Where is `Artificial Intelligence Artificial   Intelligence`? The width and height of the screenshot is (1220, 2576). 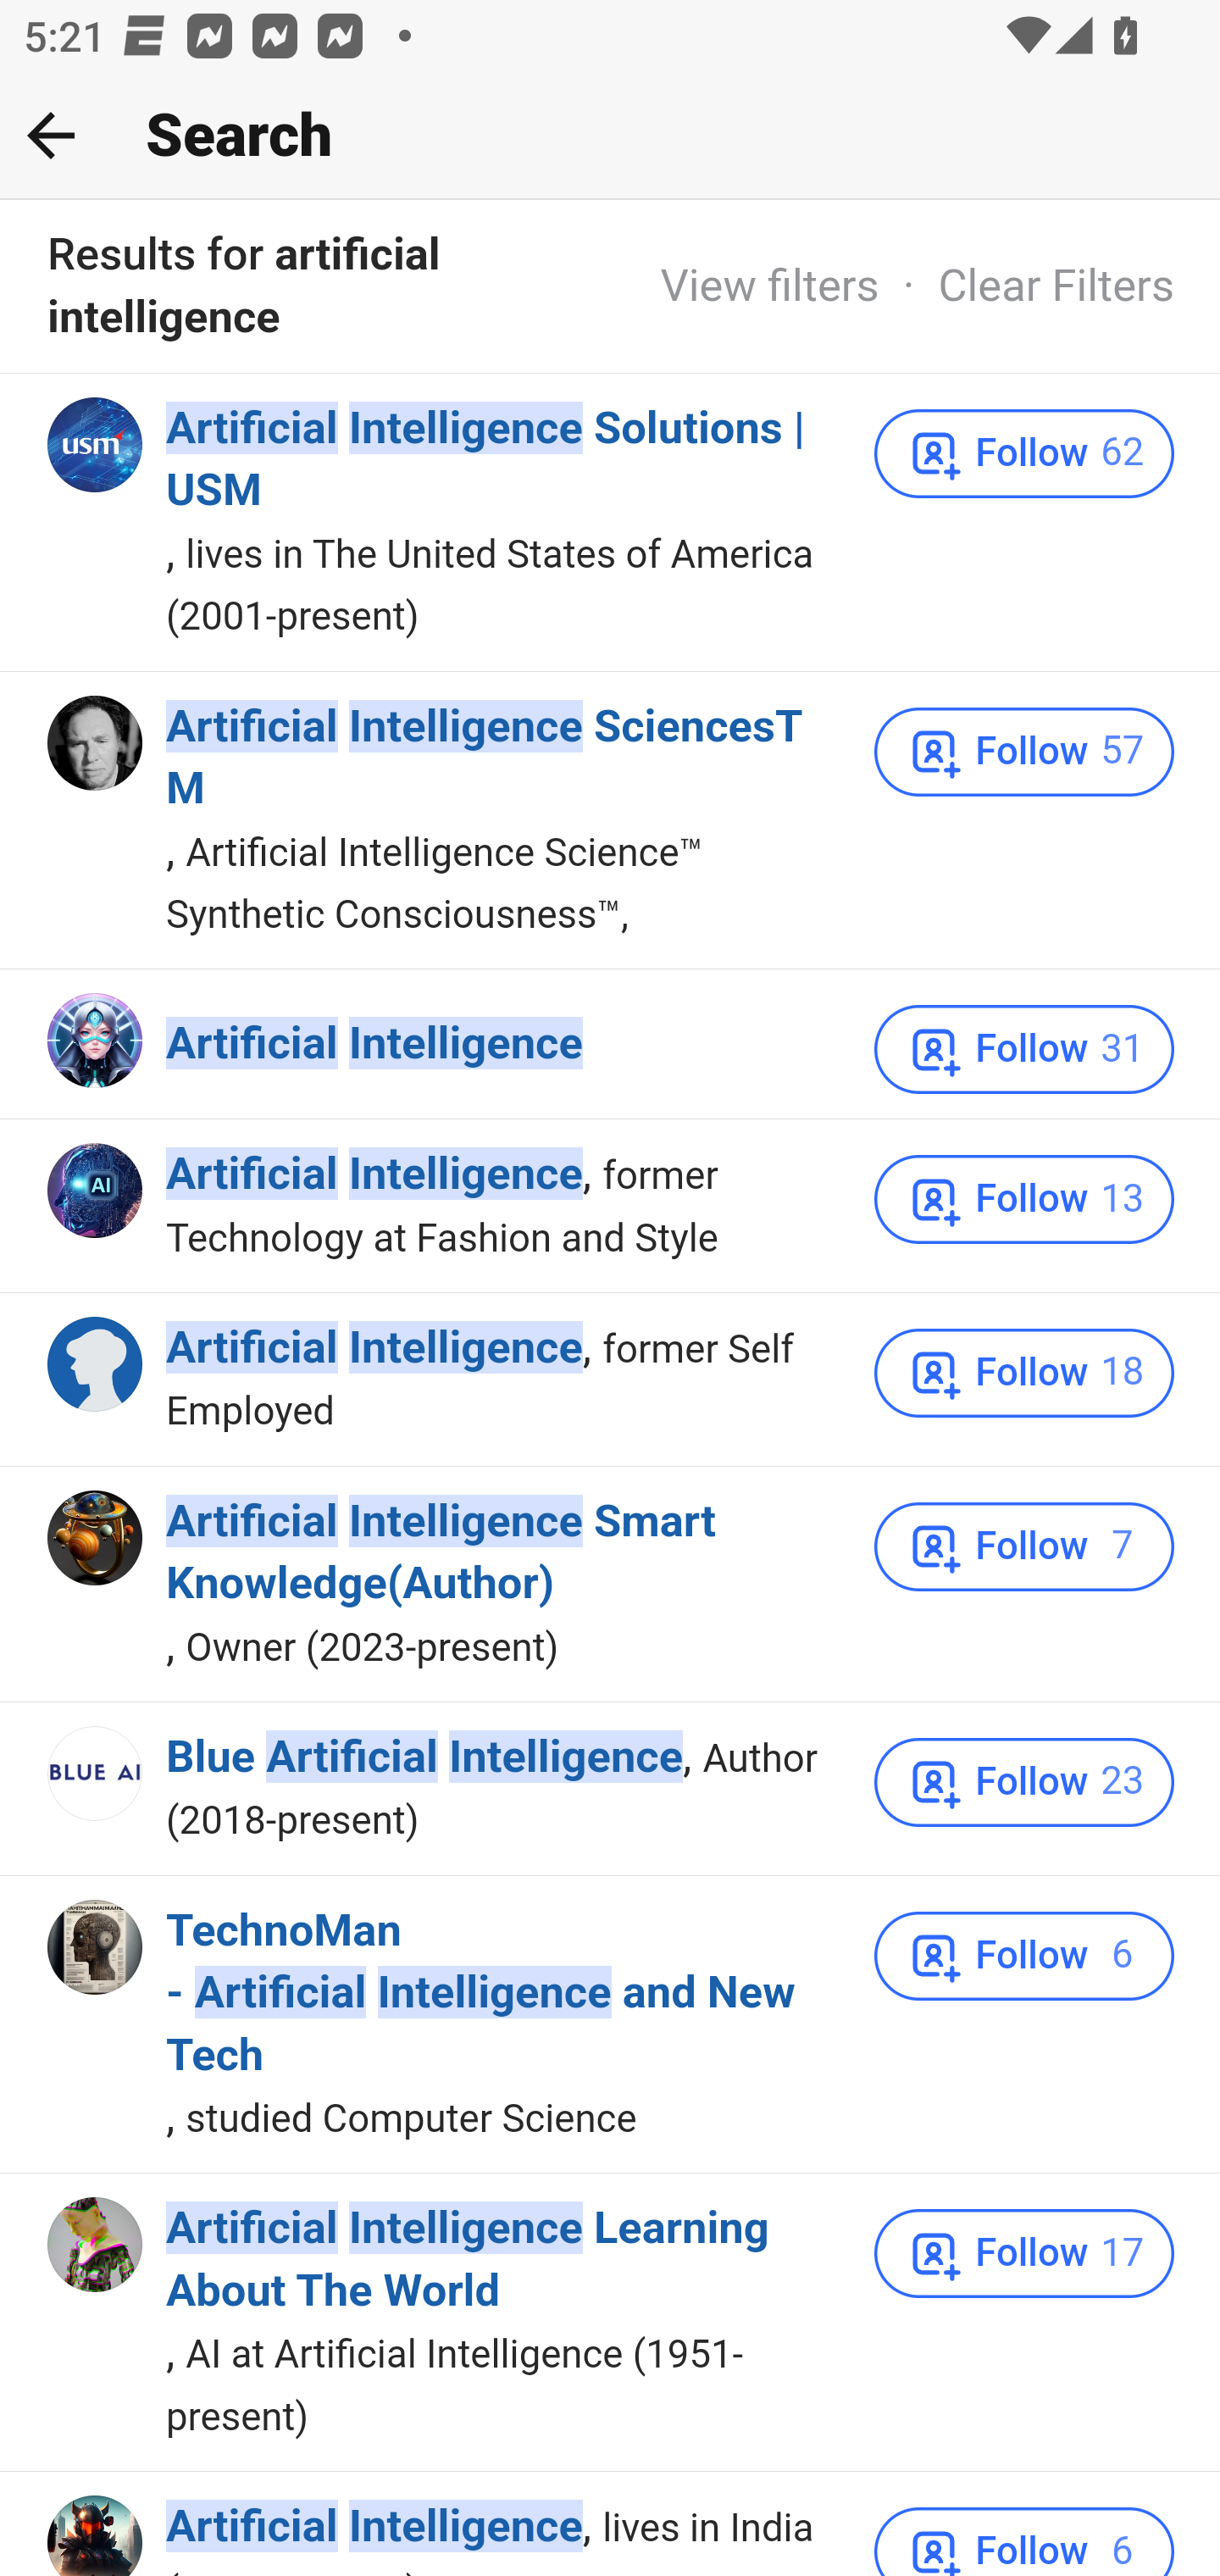 Artificial Intelligence Artificial   Intelligence is located at coordinates (374, 1044).